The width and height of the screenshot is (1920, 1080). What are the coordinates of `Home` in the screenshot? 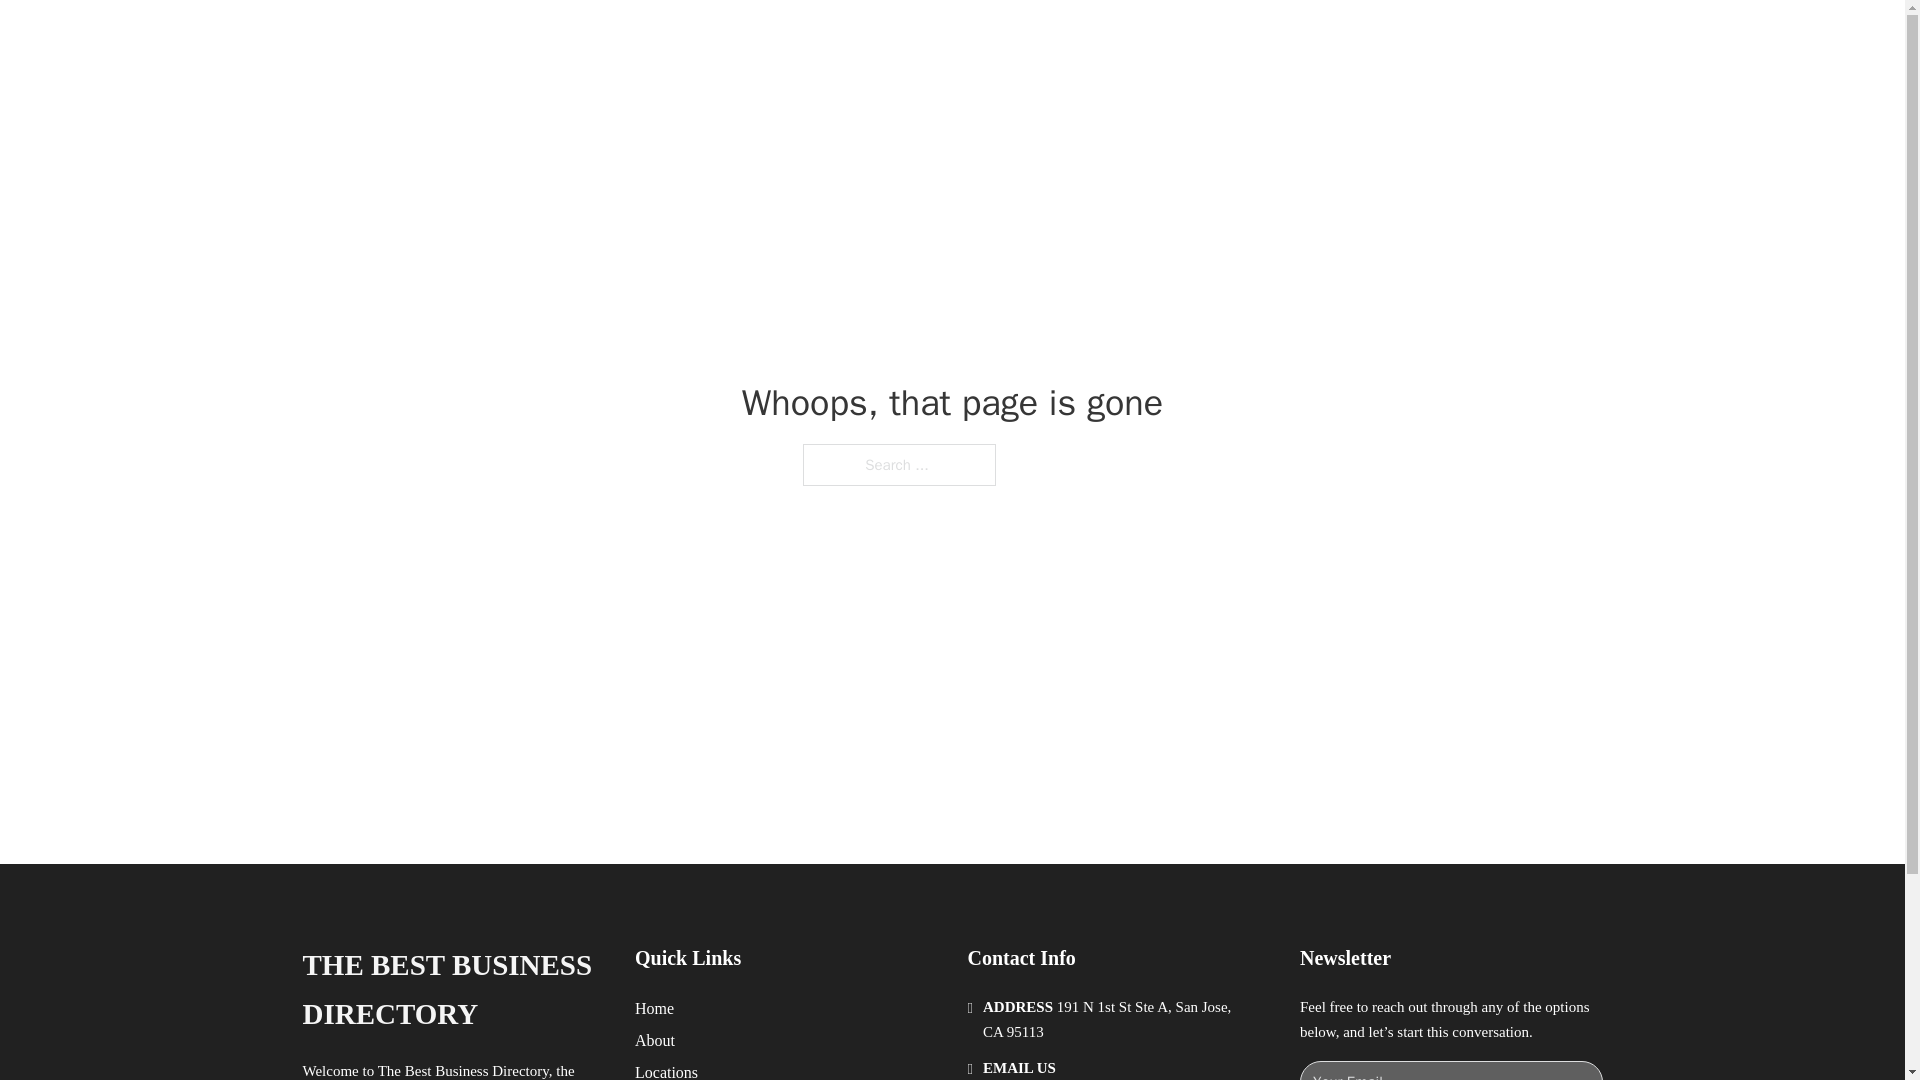 It's located at (654, 1008).